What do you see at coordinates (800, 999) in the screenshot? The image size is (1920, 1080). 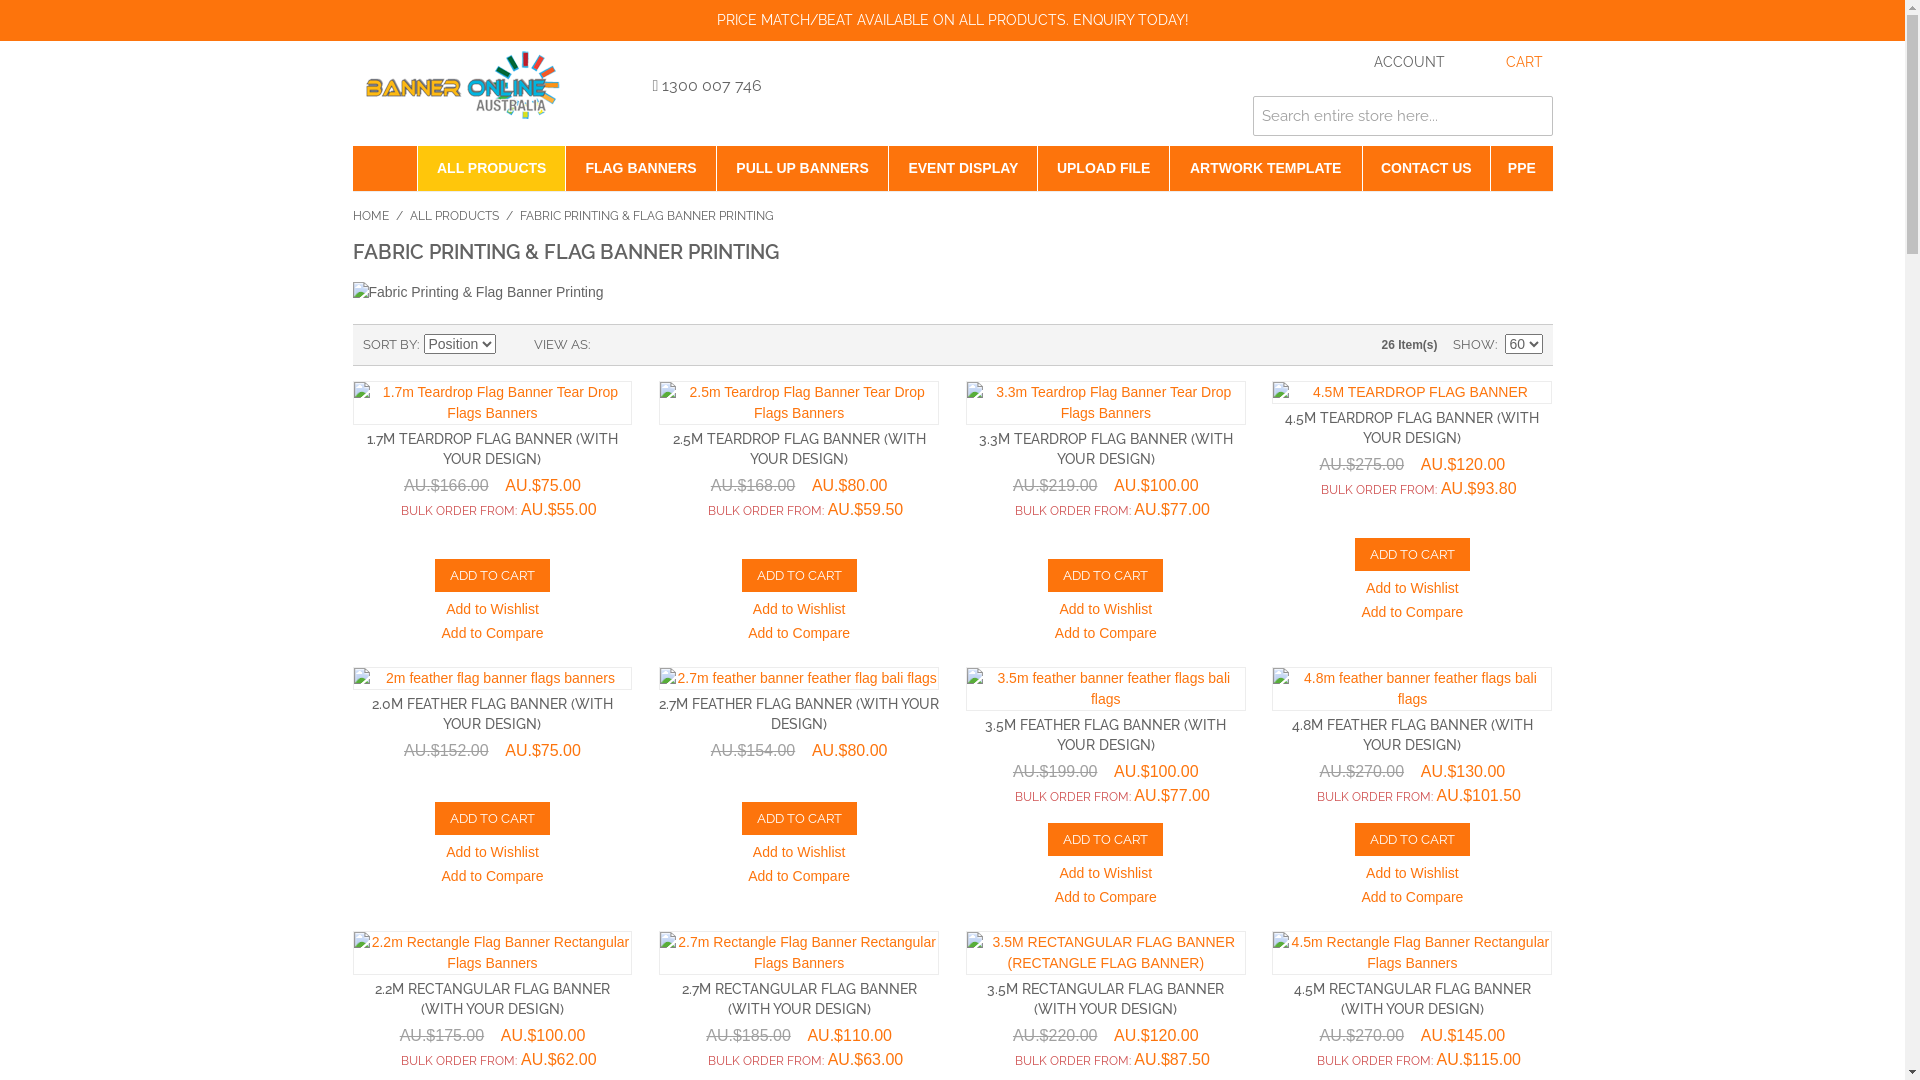 I see `2.7M RECTANGULAR FLAG BANNER (WITH YOUR DESIGN)` at bounding box center [800, 999].